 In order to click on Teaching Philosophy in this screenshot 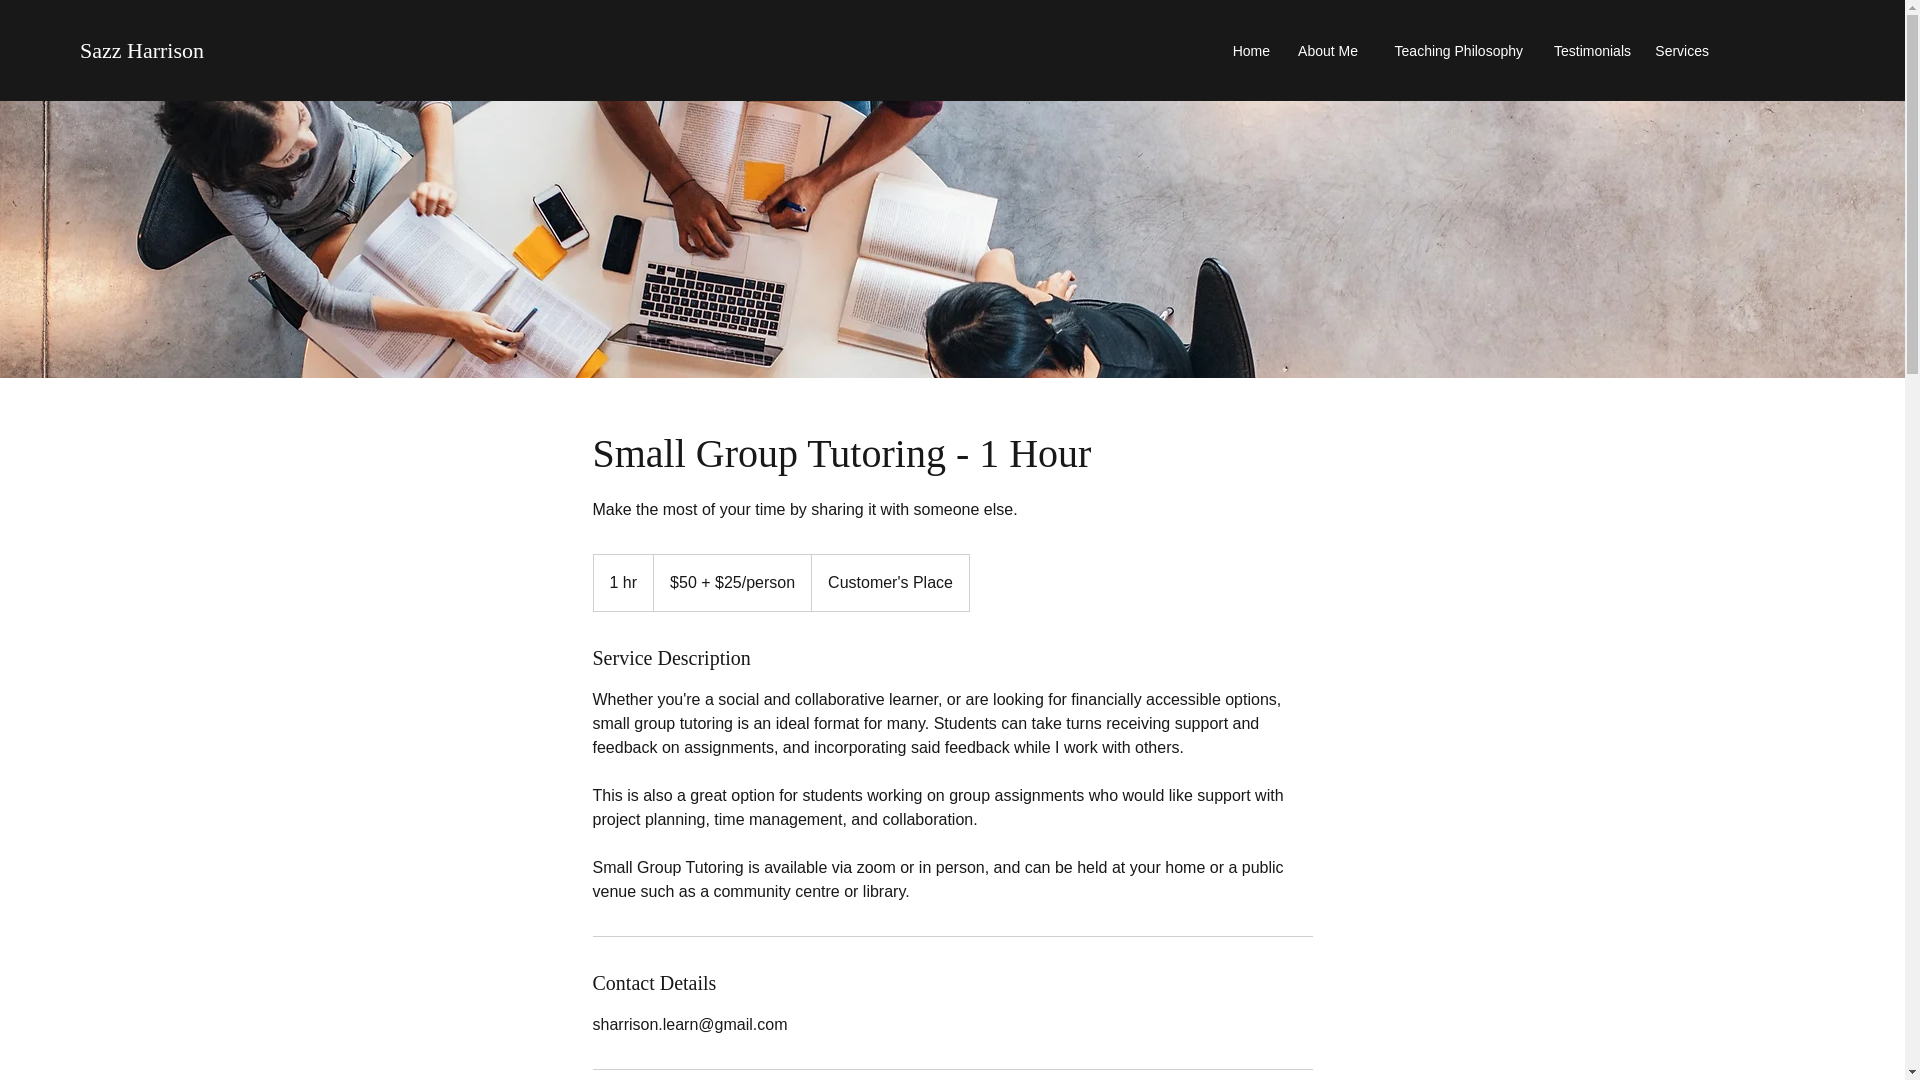, I will do `click(1450, 50)`.